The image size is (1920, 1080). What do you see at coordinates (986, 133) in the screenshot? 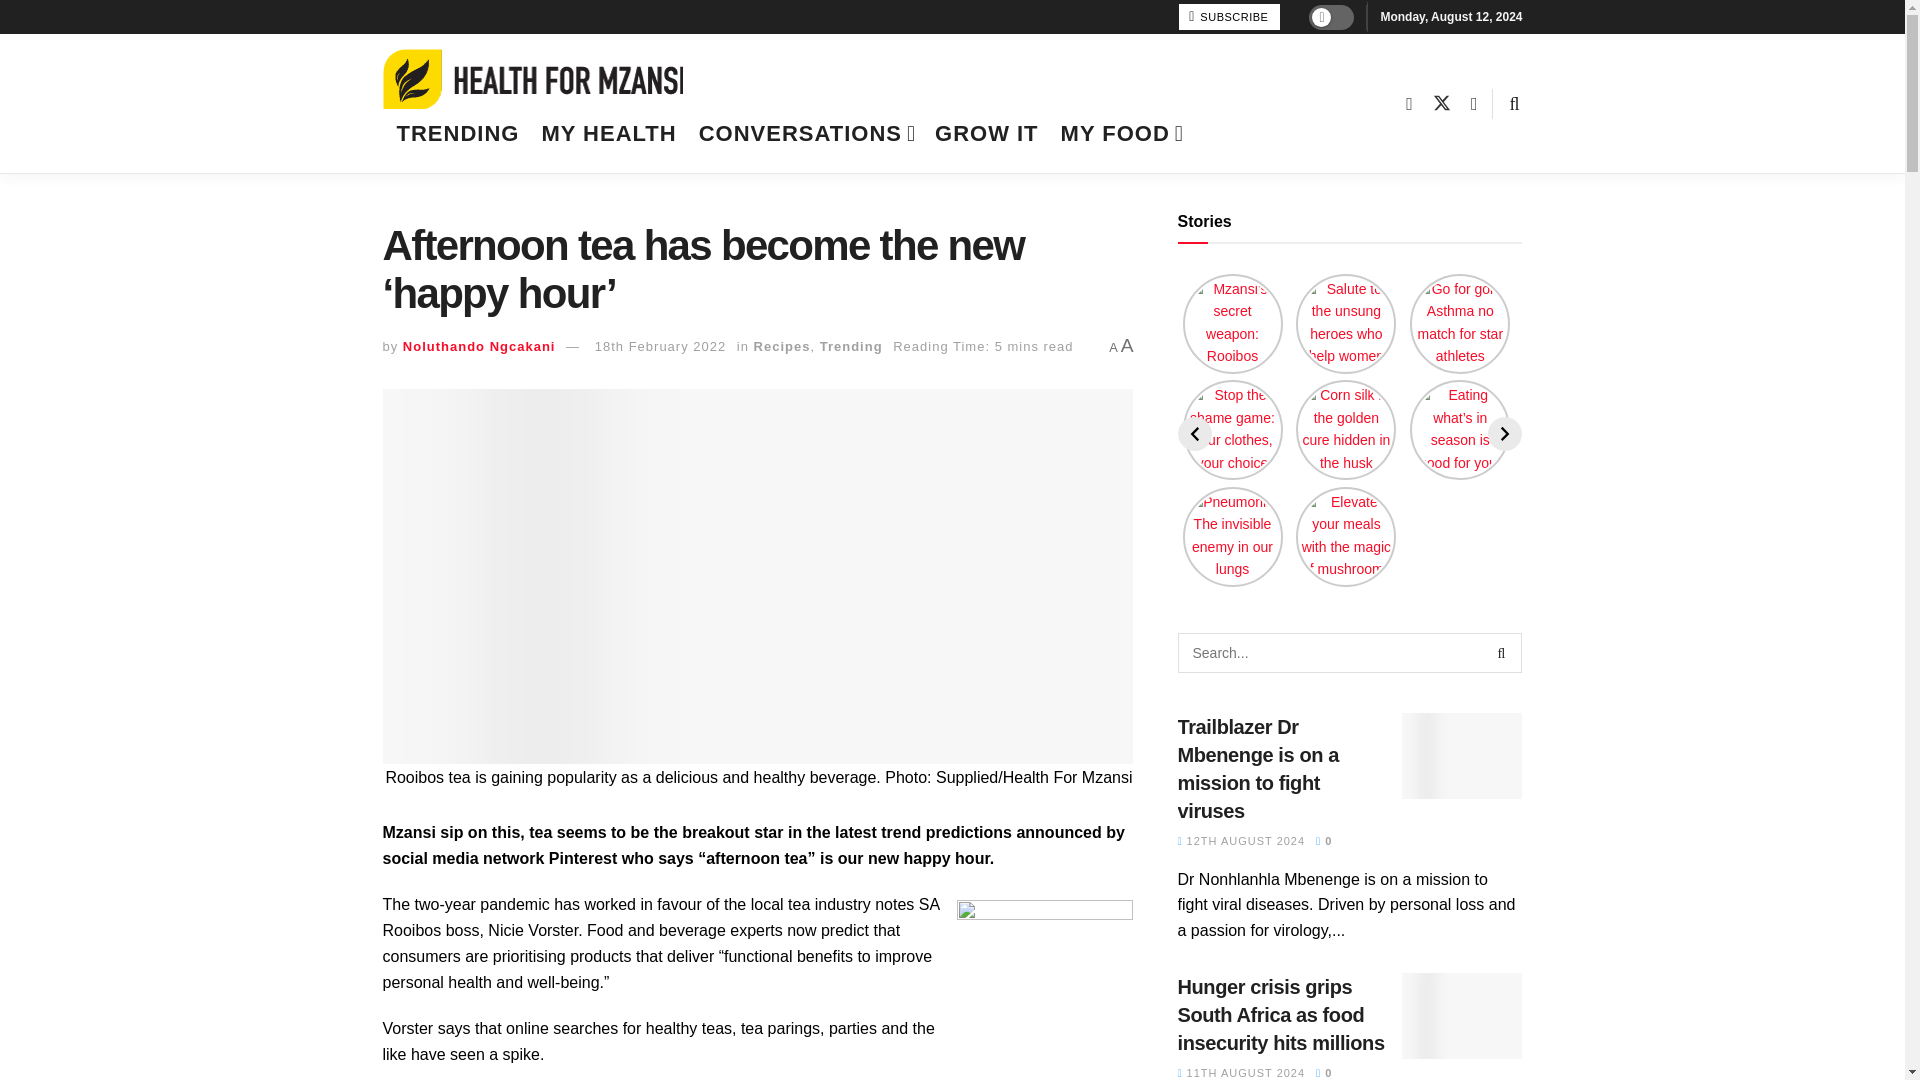
I see `GROW IT` at bounding box center [986, 133].